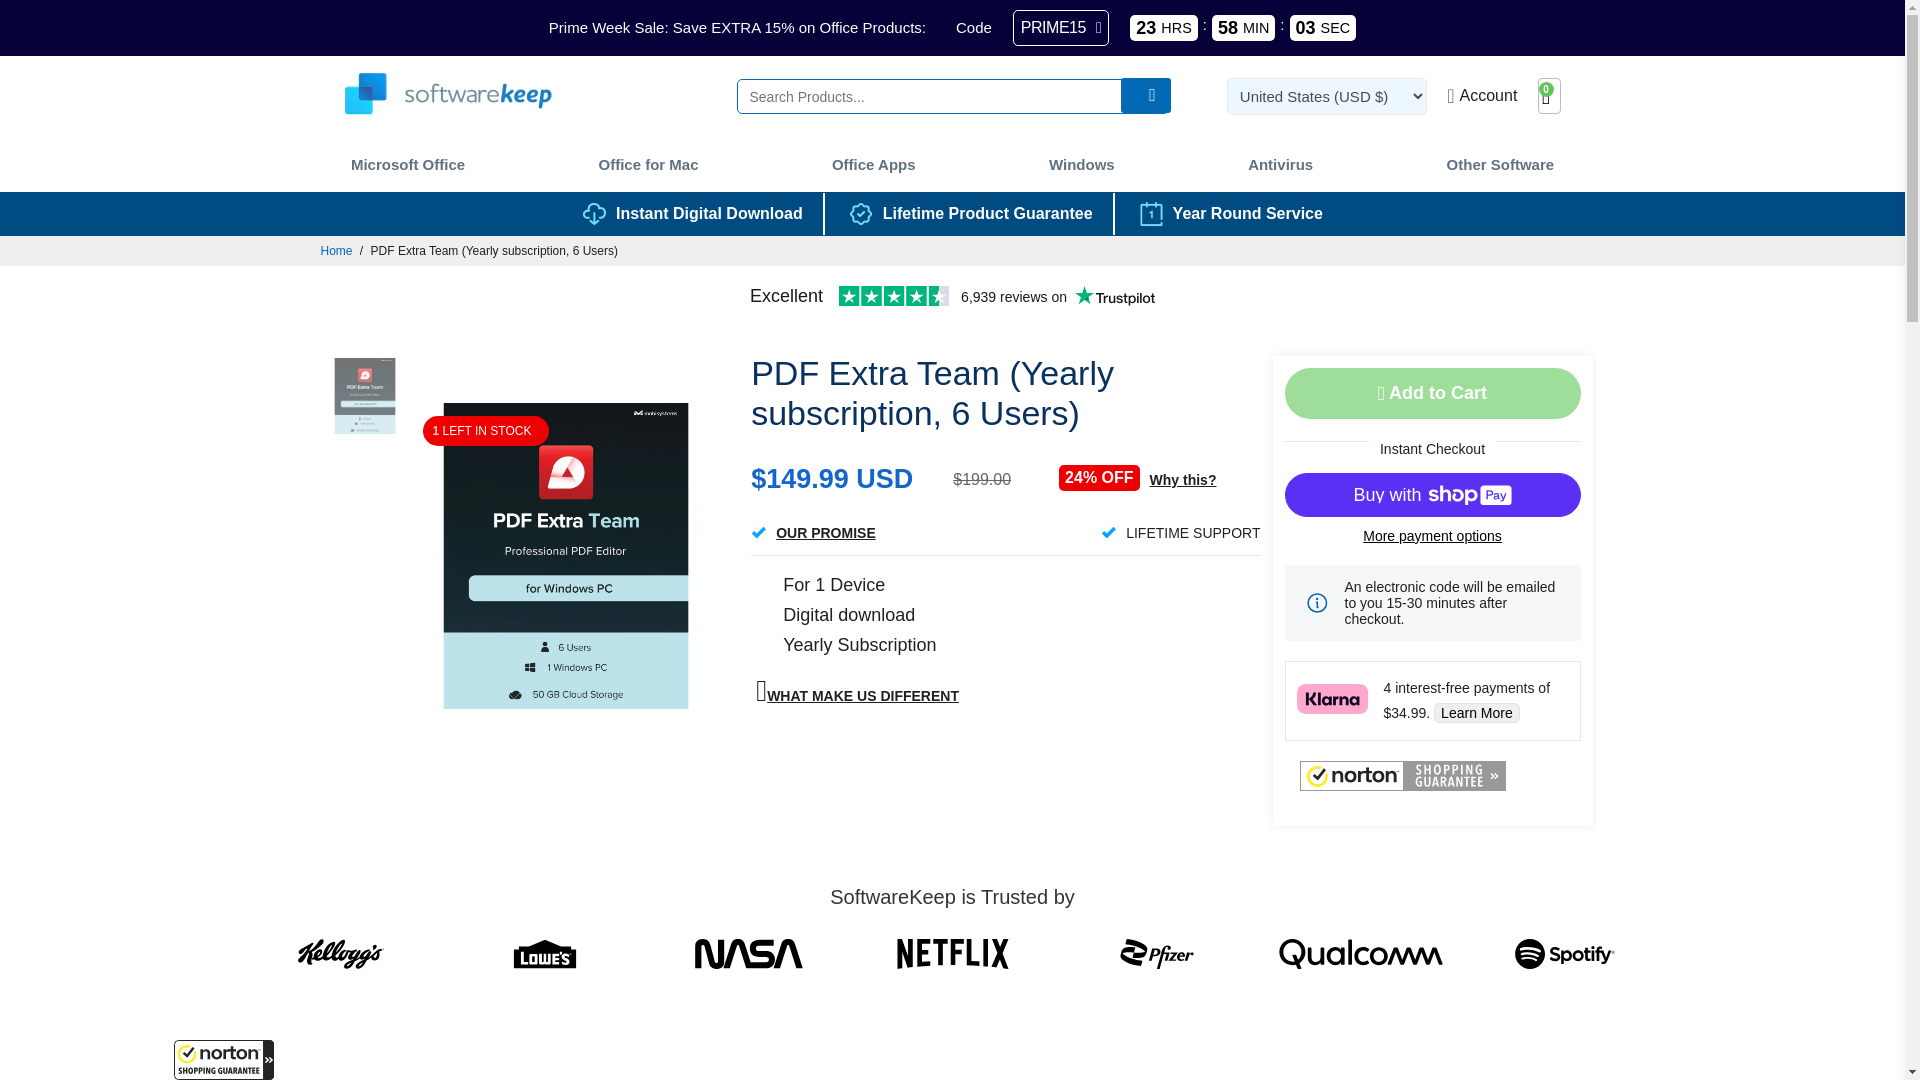  I want to click on Microsoft Office, so click(408, 164).